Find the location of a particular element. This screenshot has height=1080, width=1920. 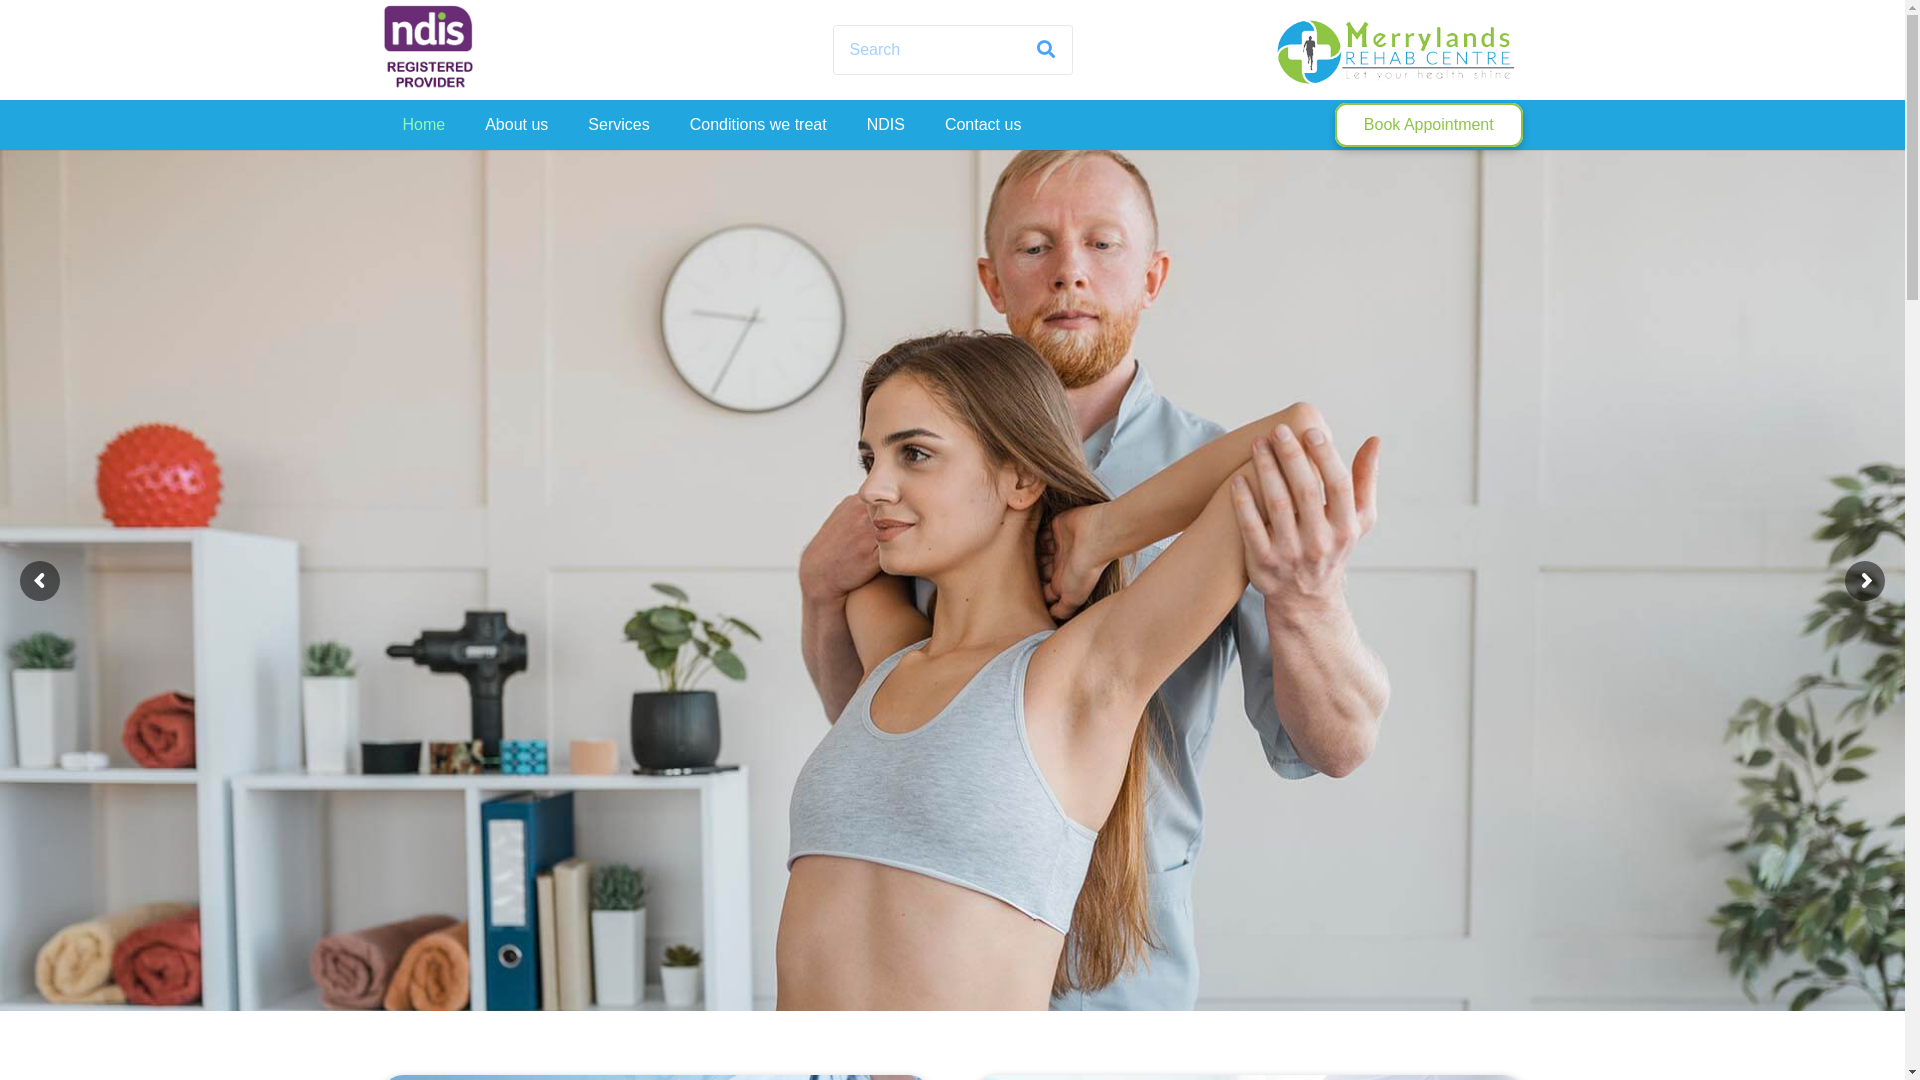

Contact us is located at coordinates (983, 125).